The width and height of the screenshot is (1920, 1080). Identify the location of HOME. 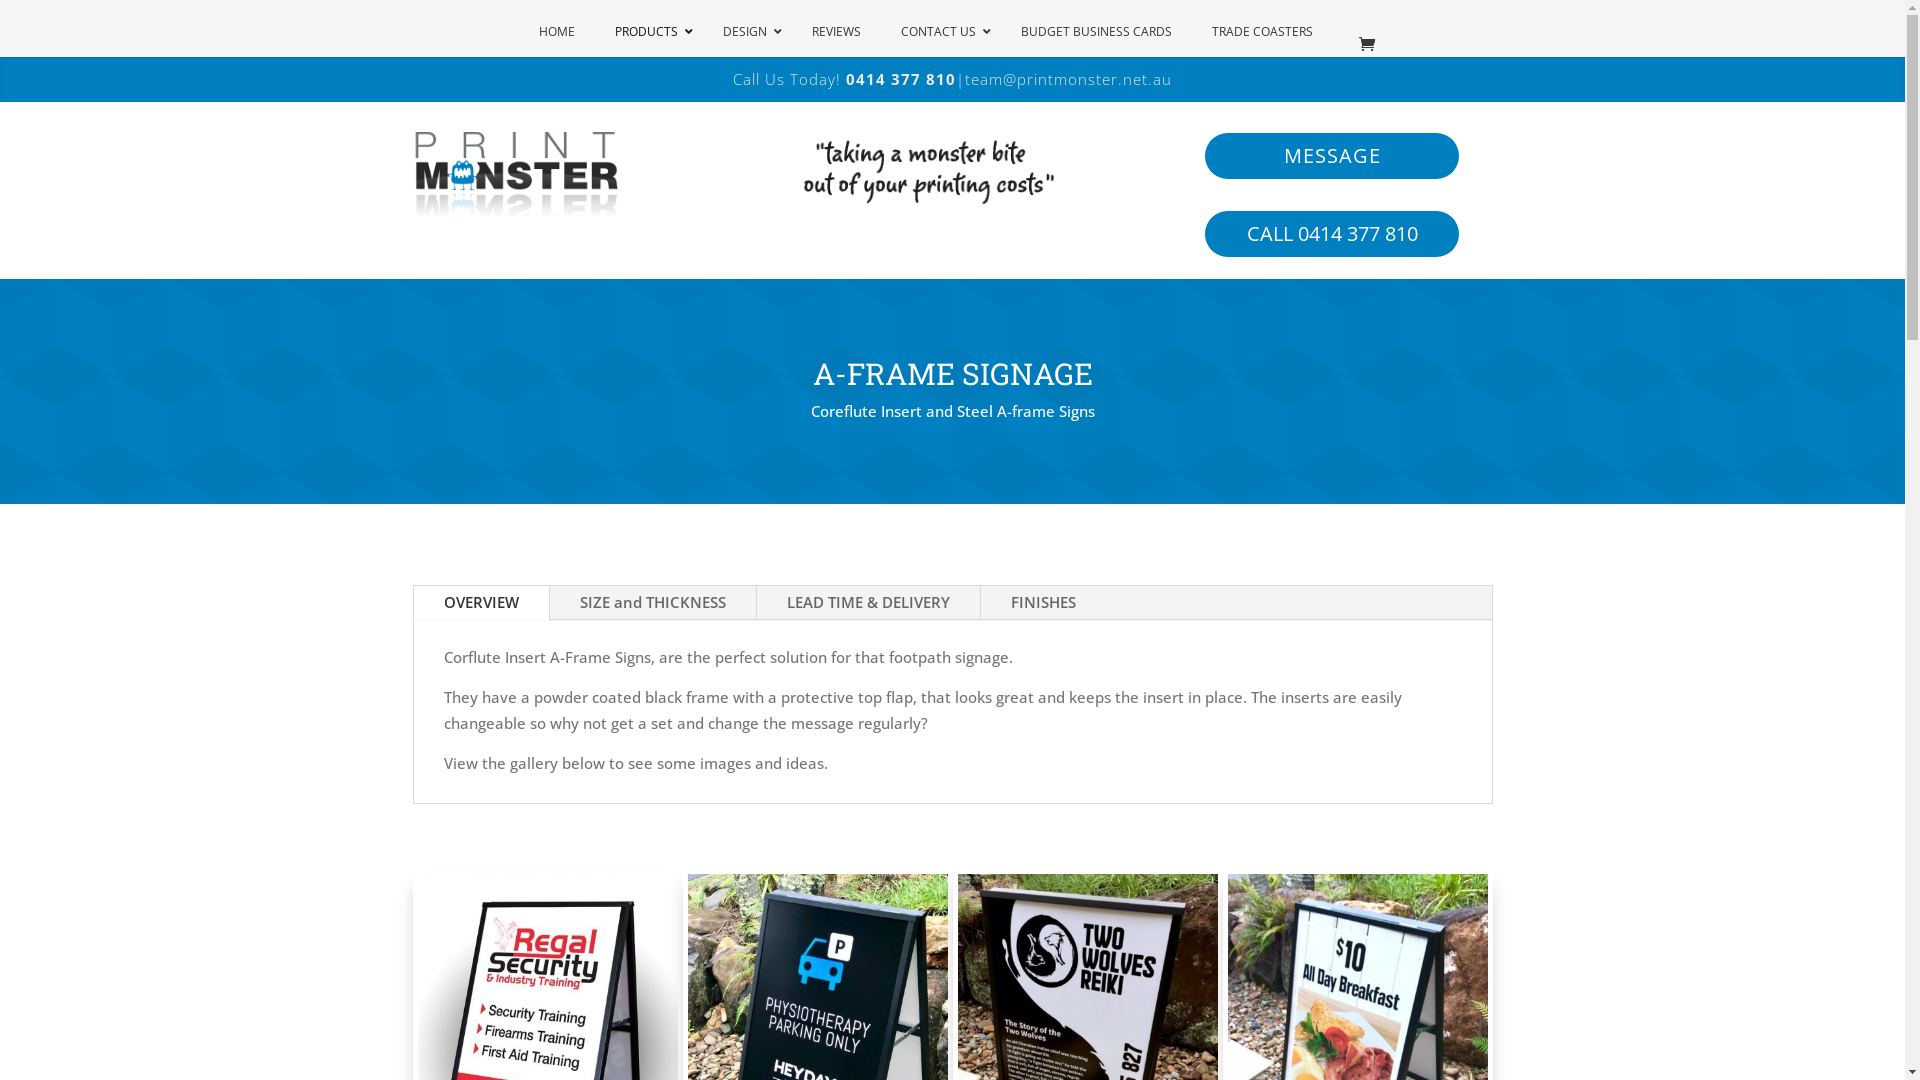
(556, 32).